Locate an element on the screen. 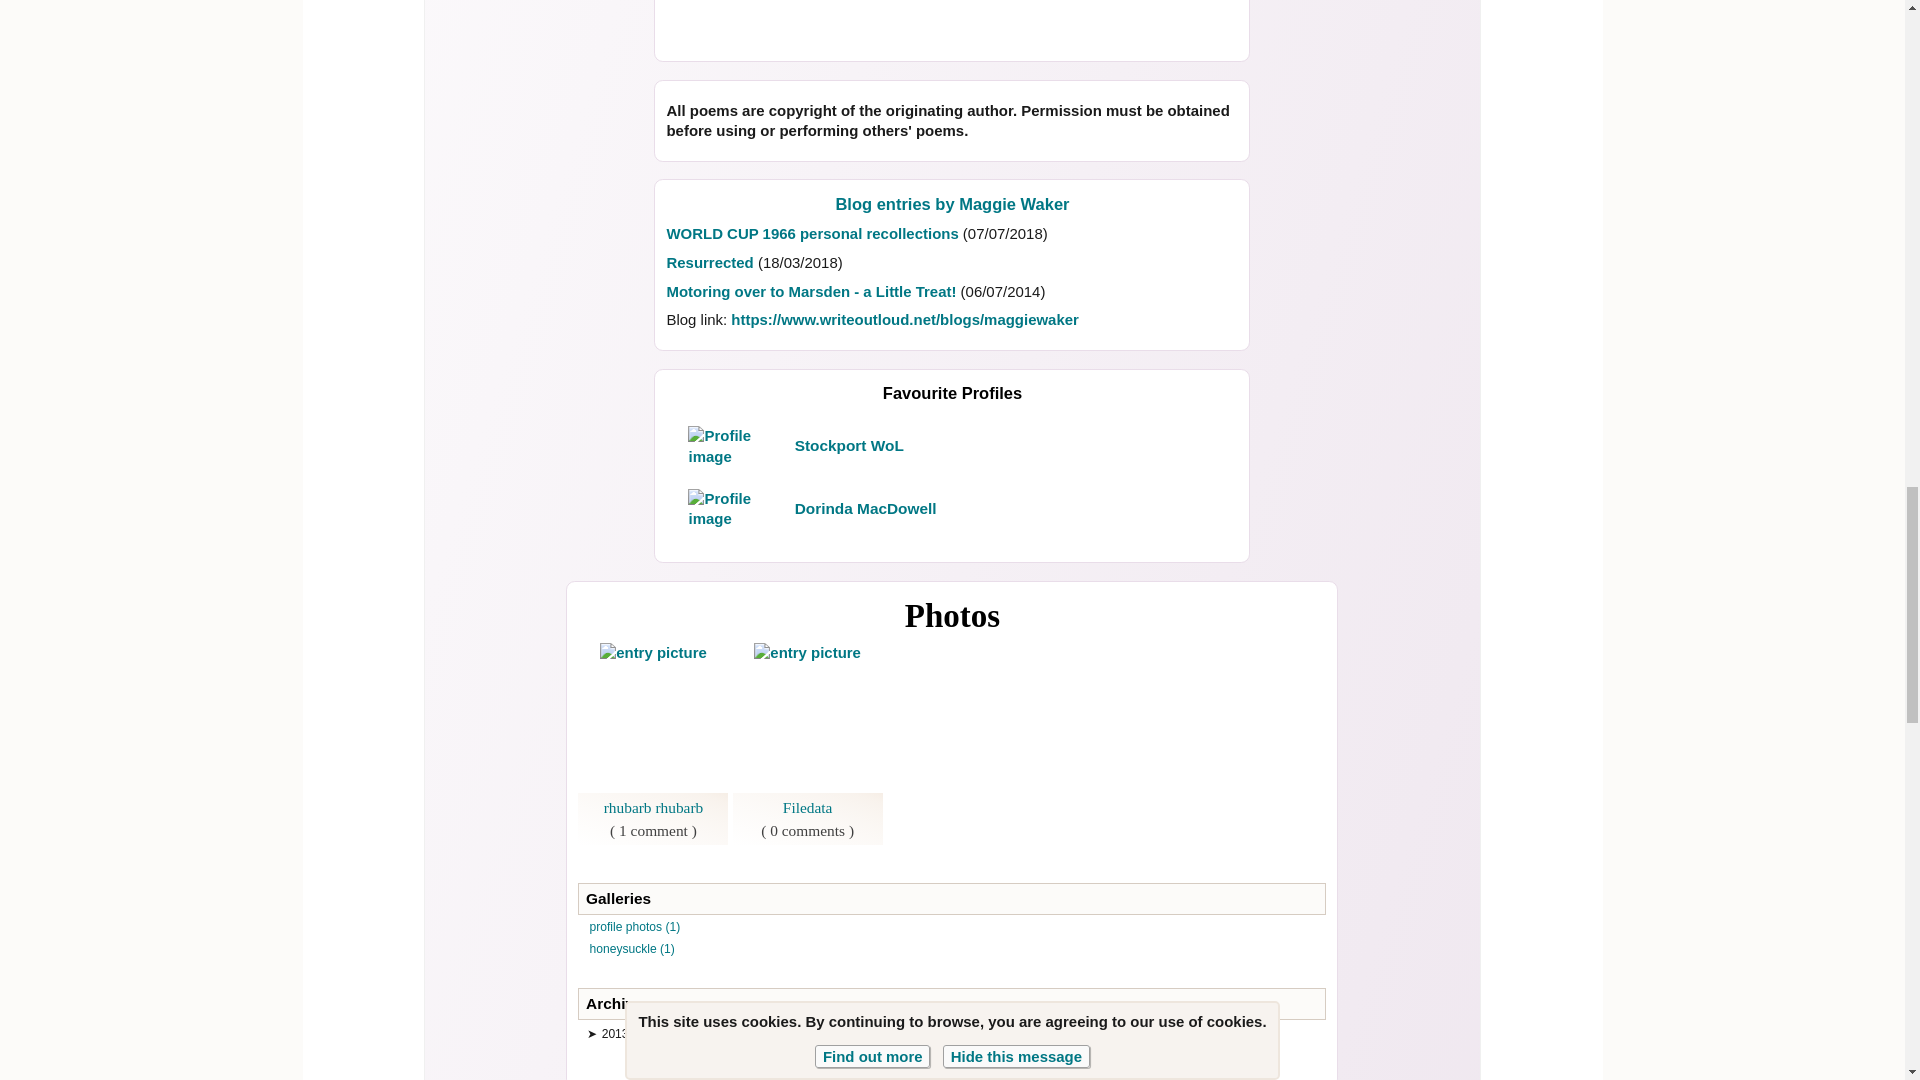  Motoring over to Marsden - a Little Treat! is located at coordinates (811, 290).